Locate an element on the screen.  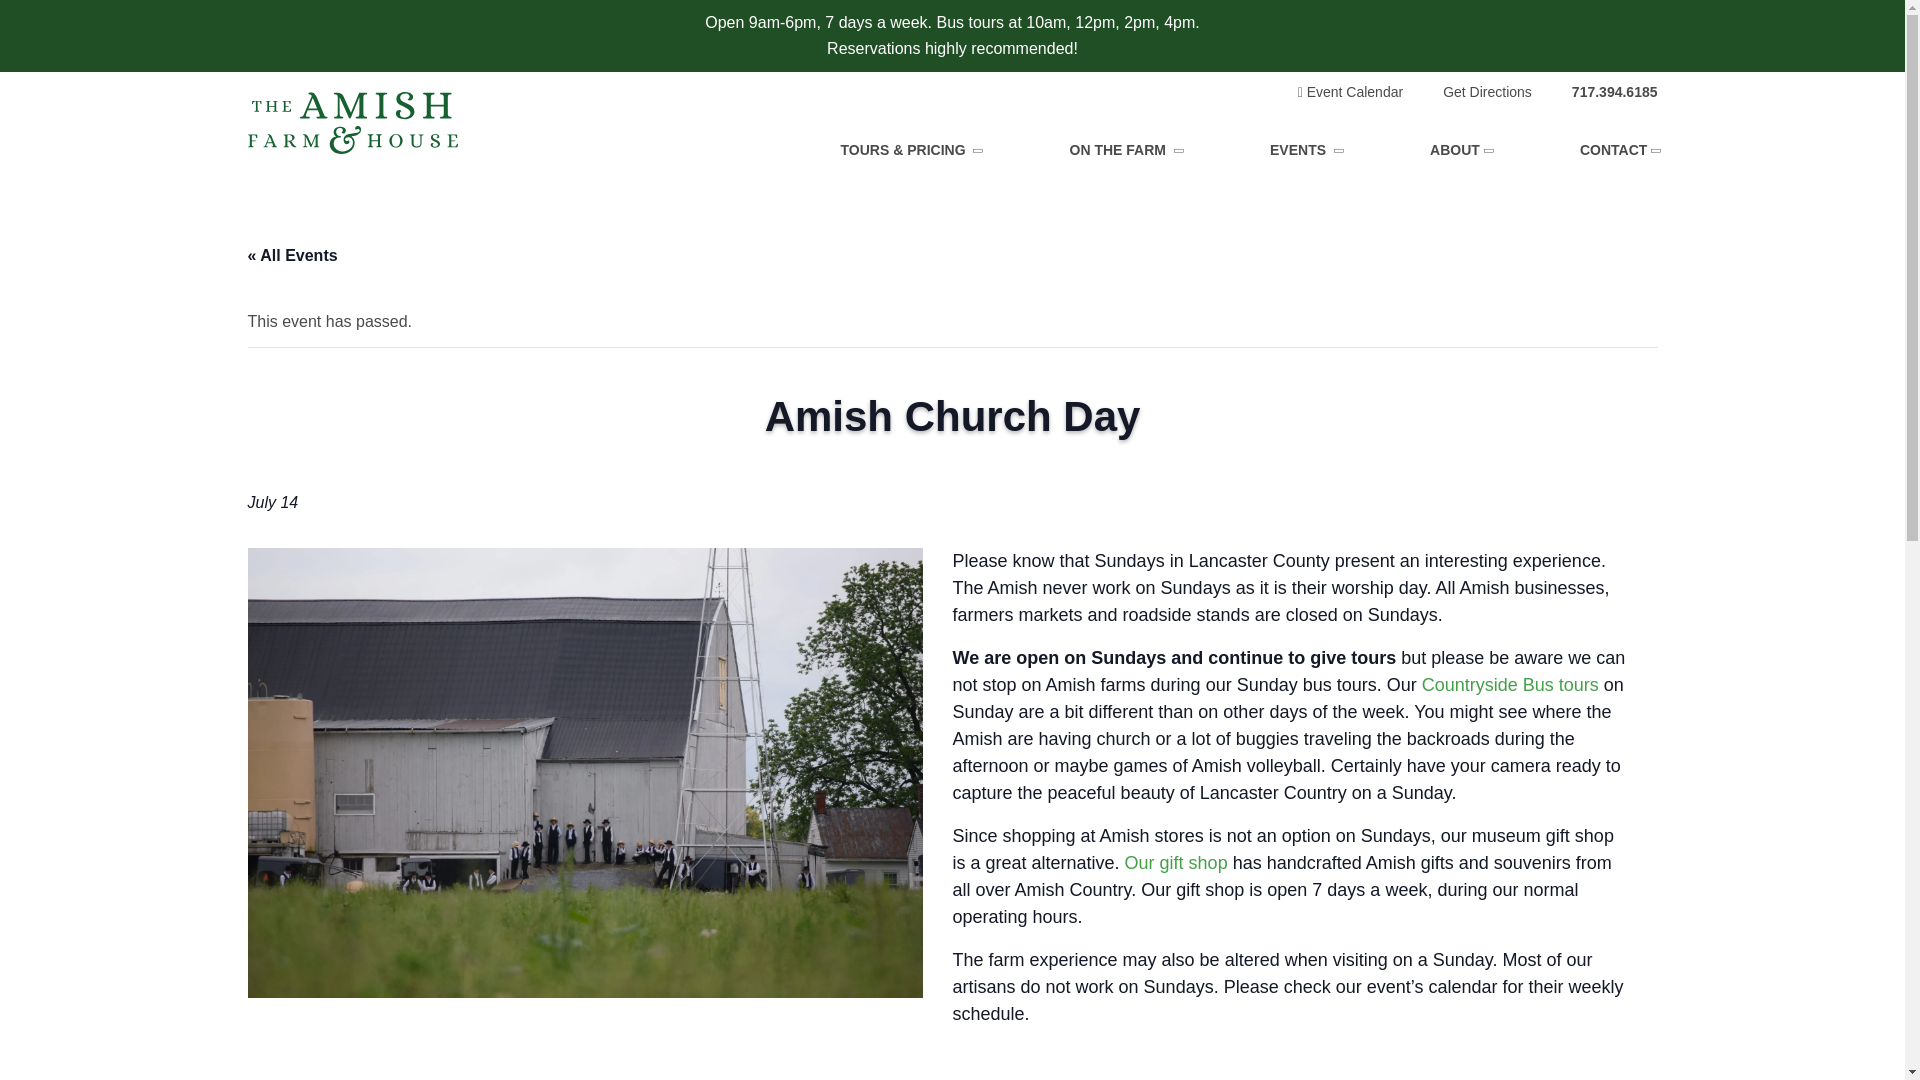
Logo is located at coordinates (352, 122).